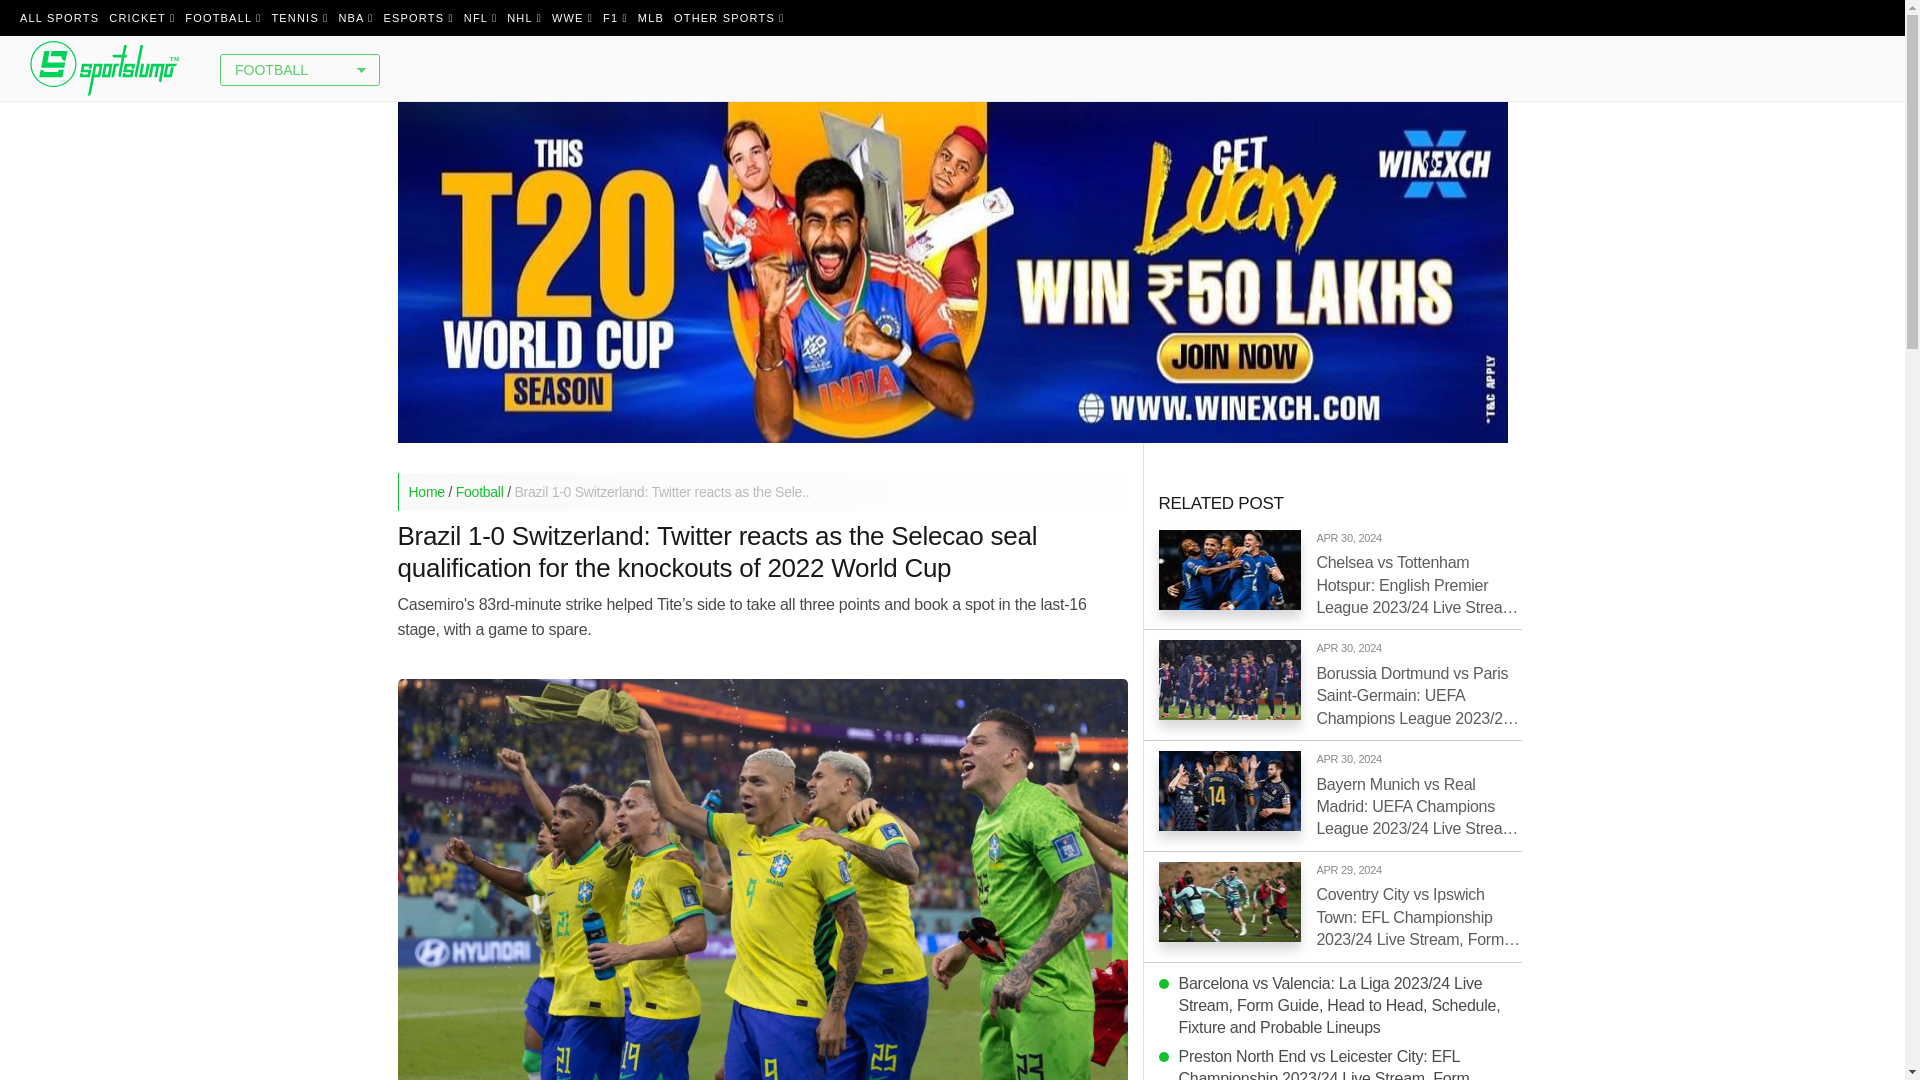 This screenshot has height=1080, width=1920. I want to click on TENNIS, so click(299, 18).